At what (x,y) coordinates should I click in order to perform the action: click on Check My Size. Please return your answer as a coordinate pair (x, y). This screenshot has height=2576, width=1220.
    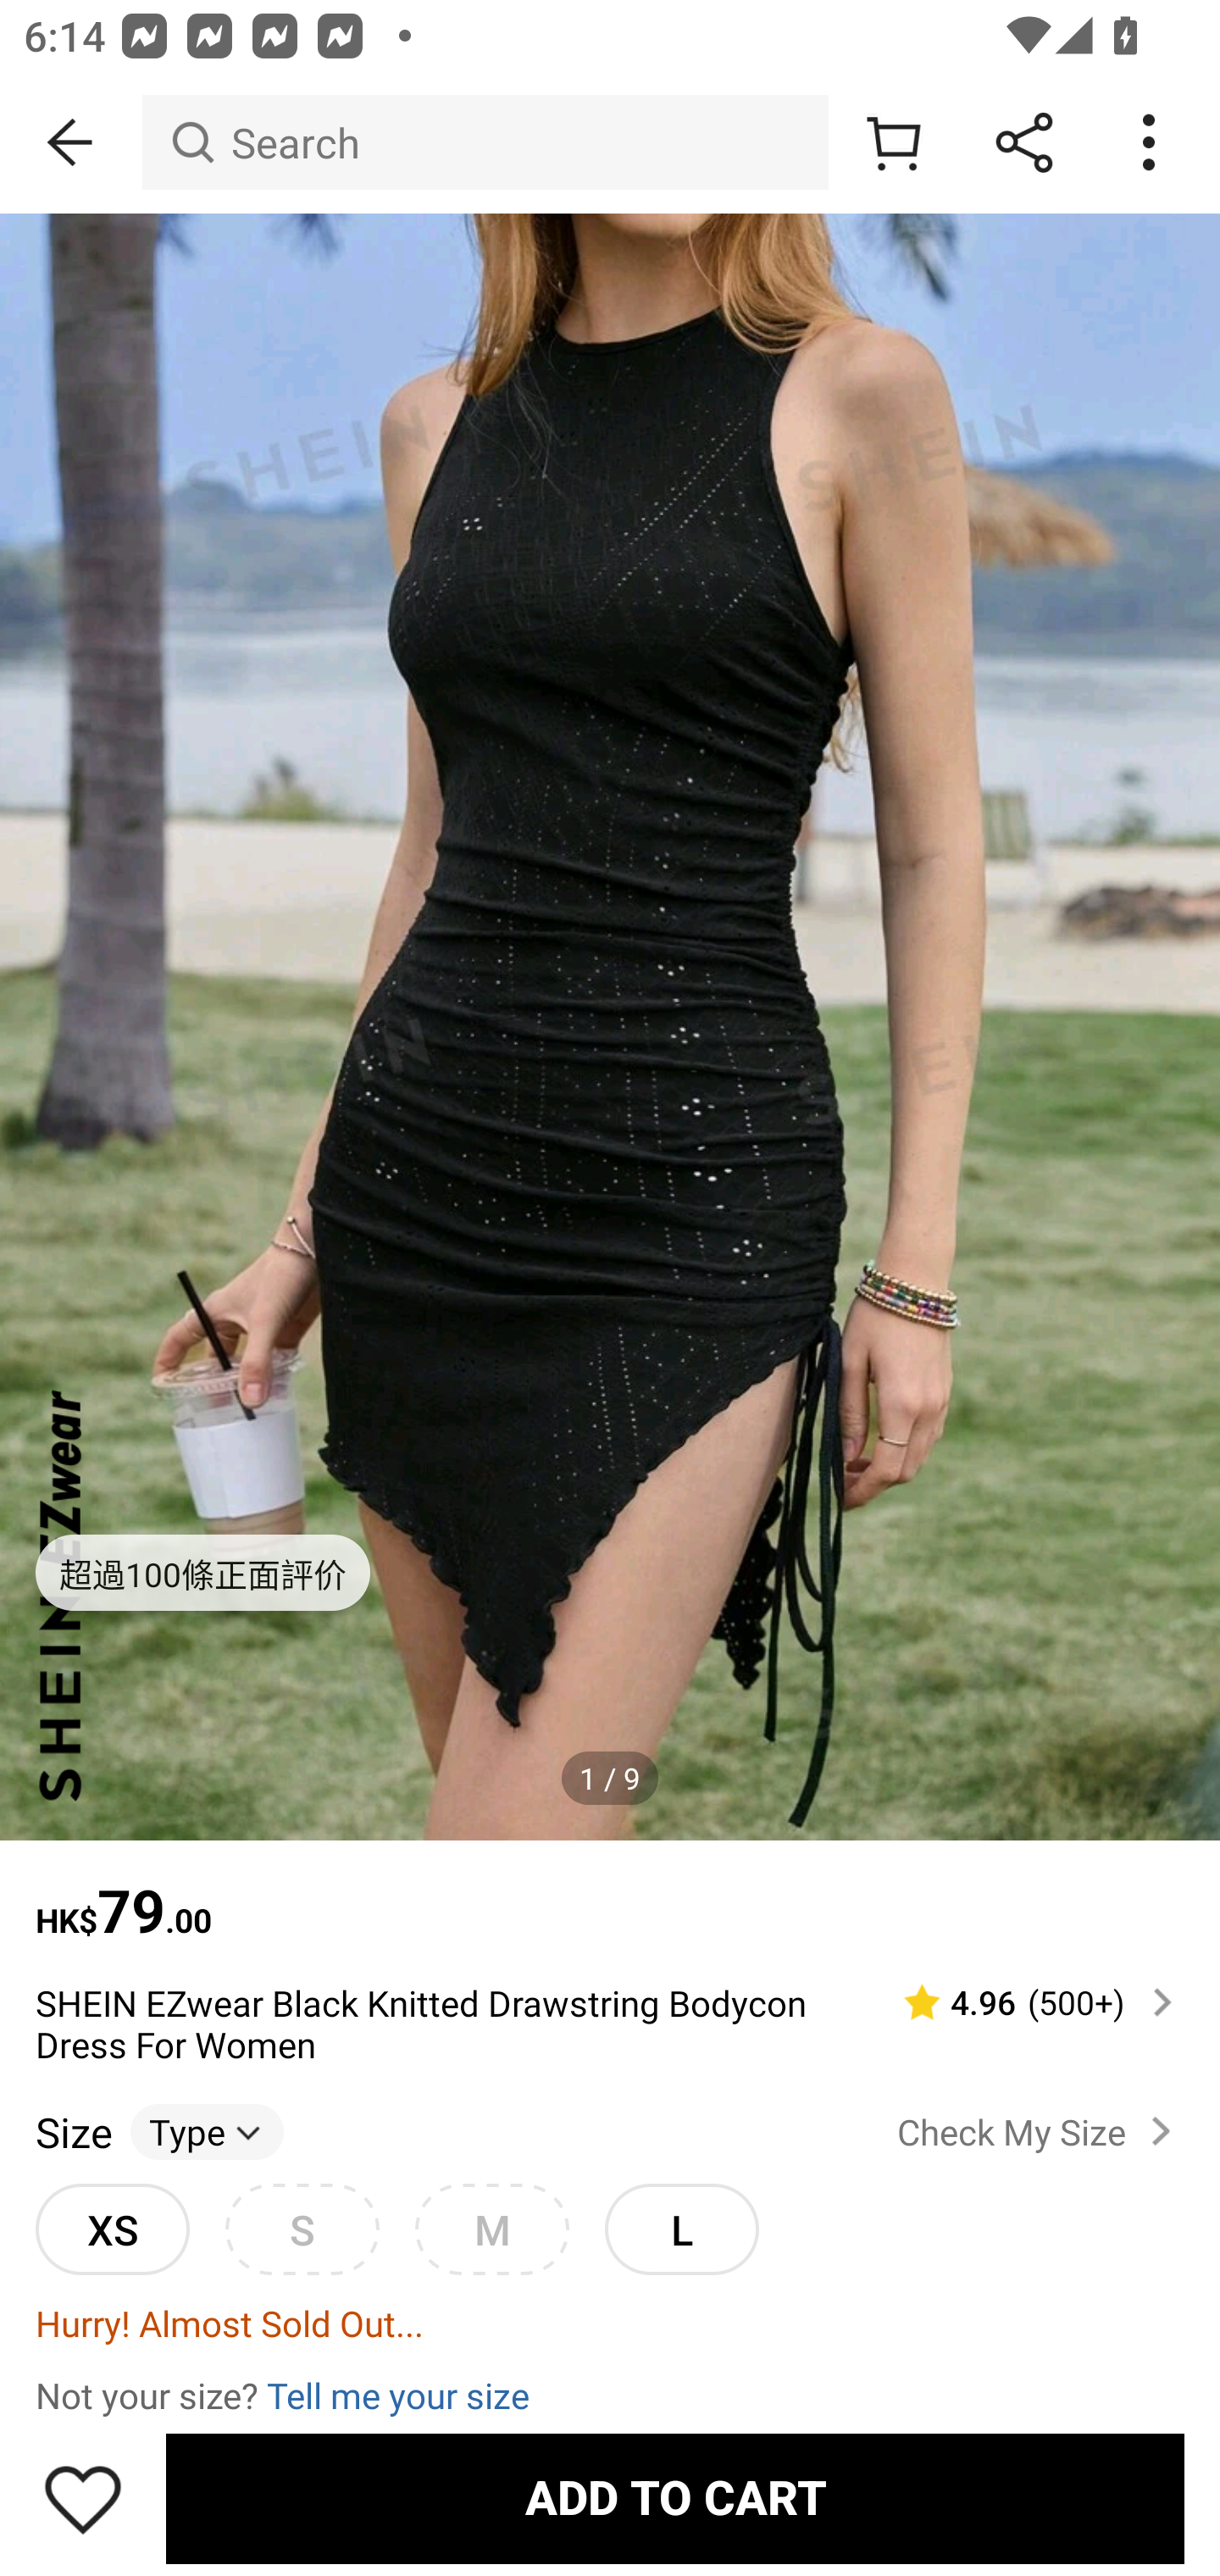
    Looking at the image, I should click on (1040, 2131).